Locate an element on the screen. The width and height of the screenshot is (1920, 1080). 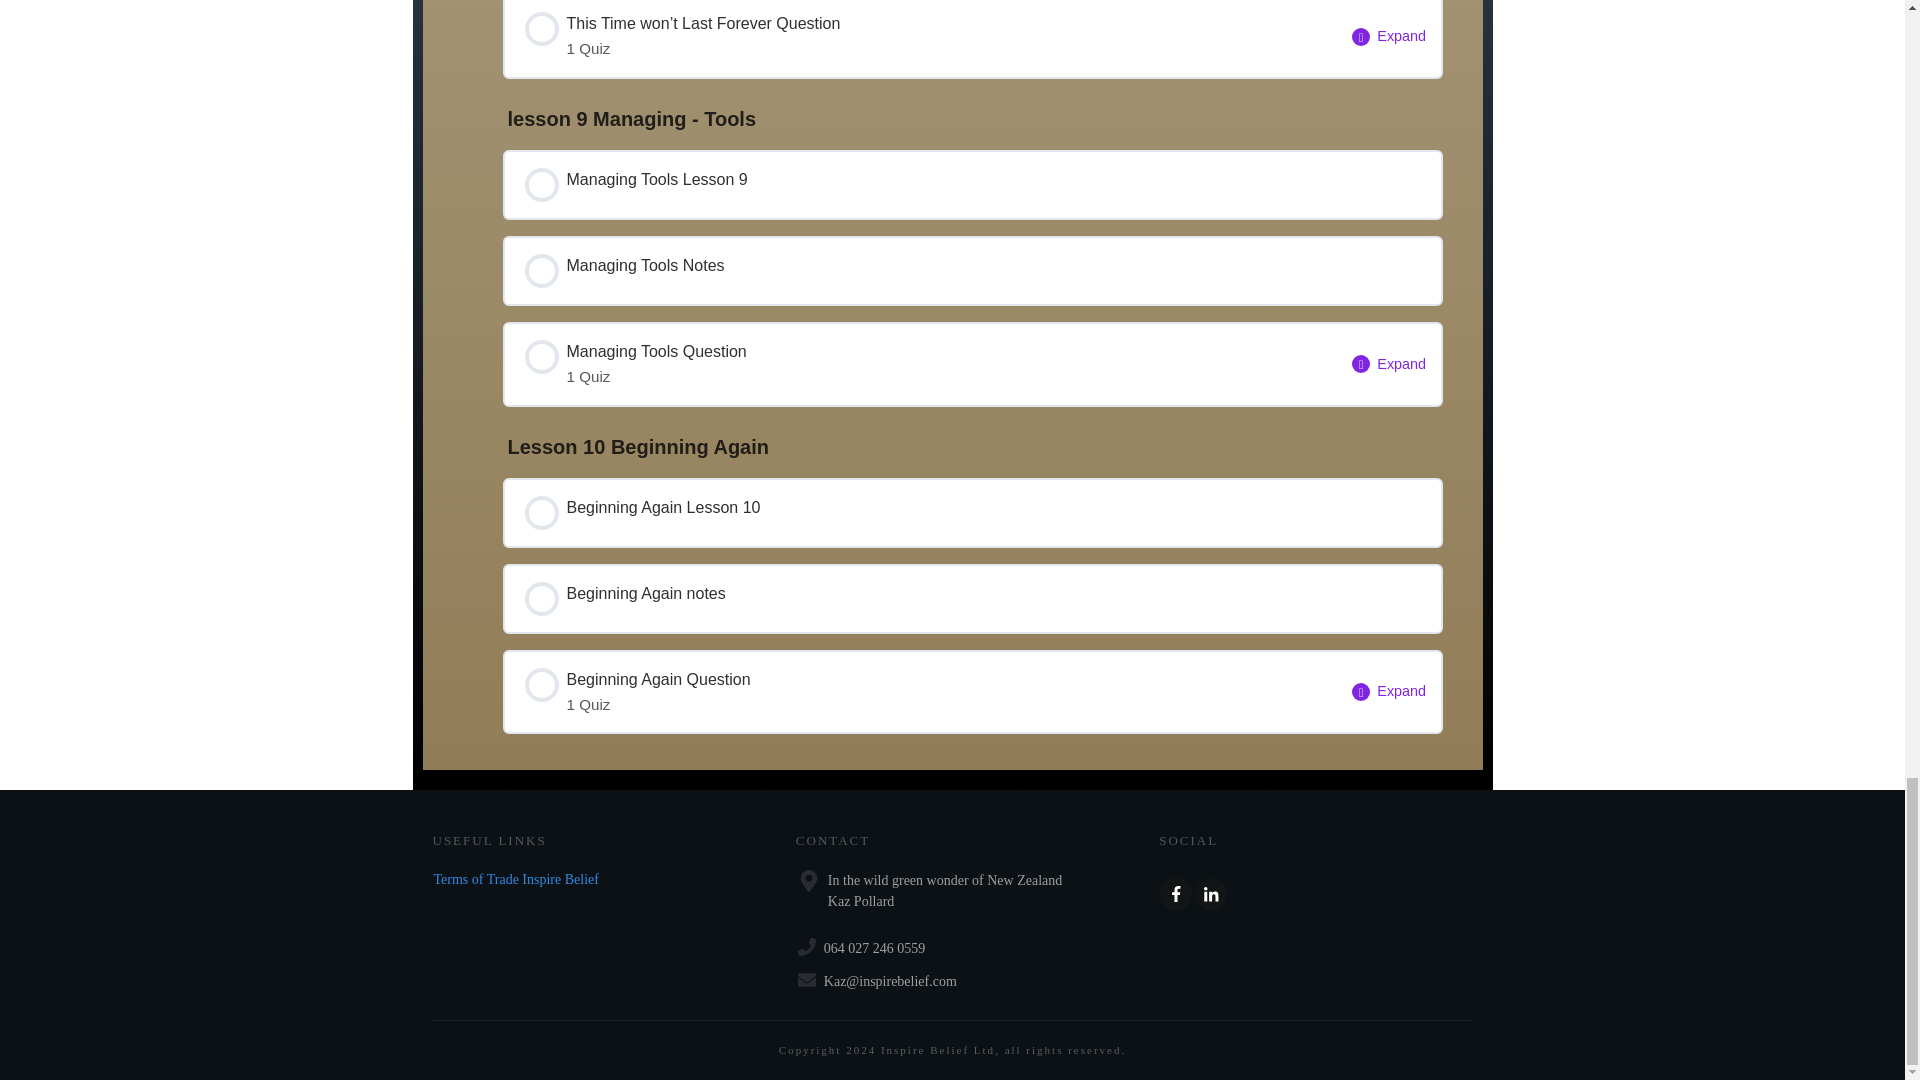
Managing Tools Lesson 9 is located at coordinates (972, 598).